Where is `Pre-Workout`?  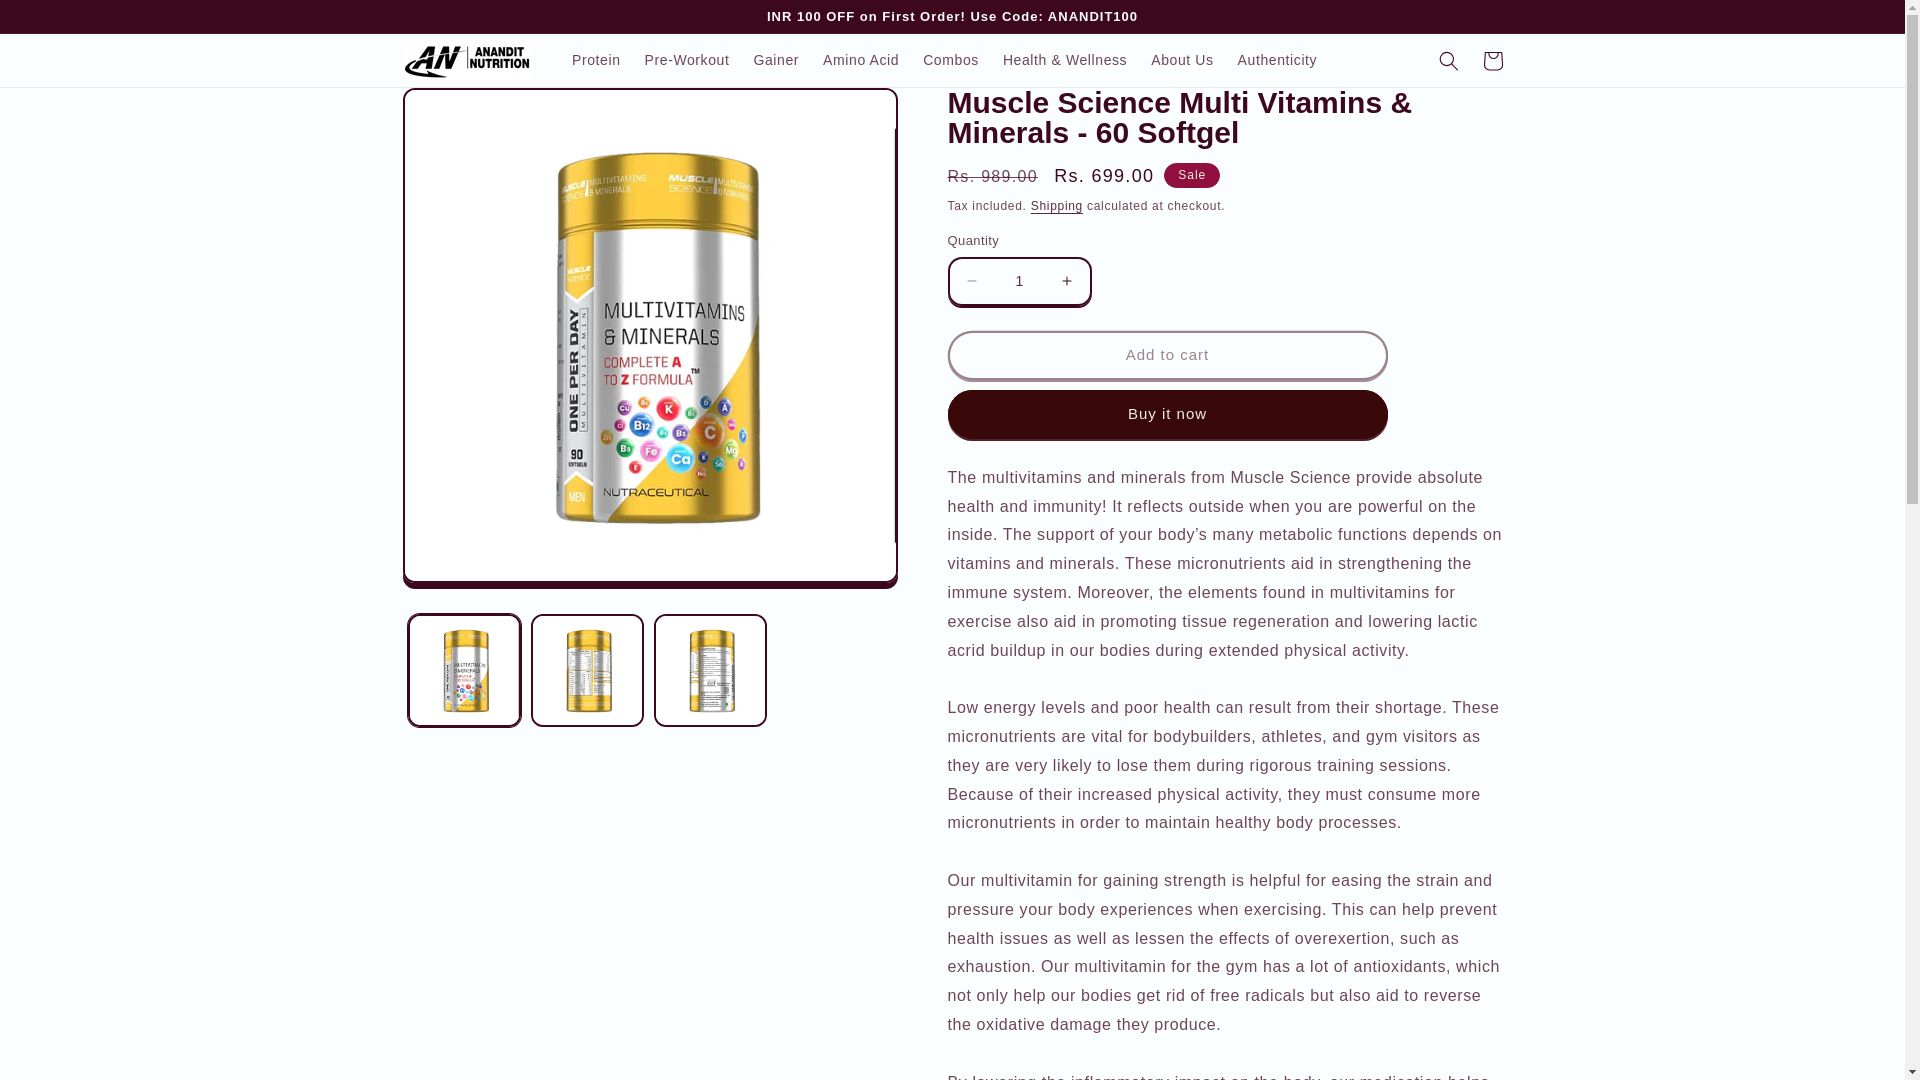
Pre-Workout is located at coordinates (687, 60).